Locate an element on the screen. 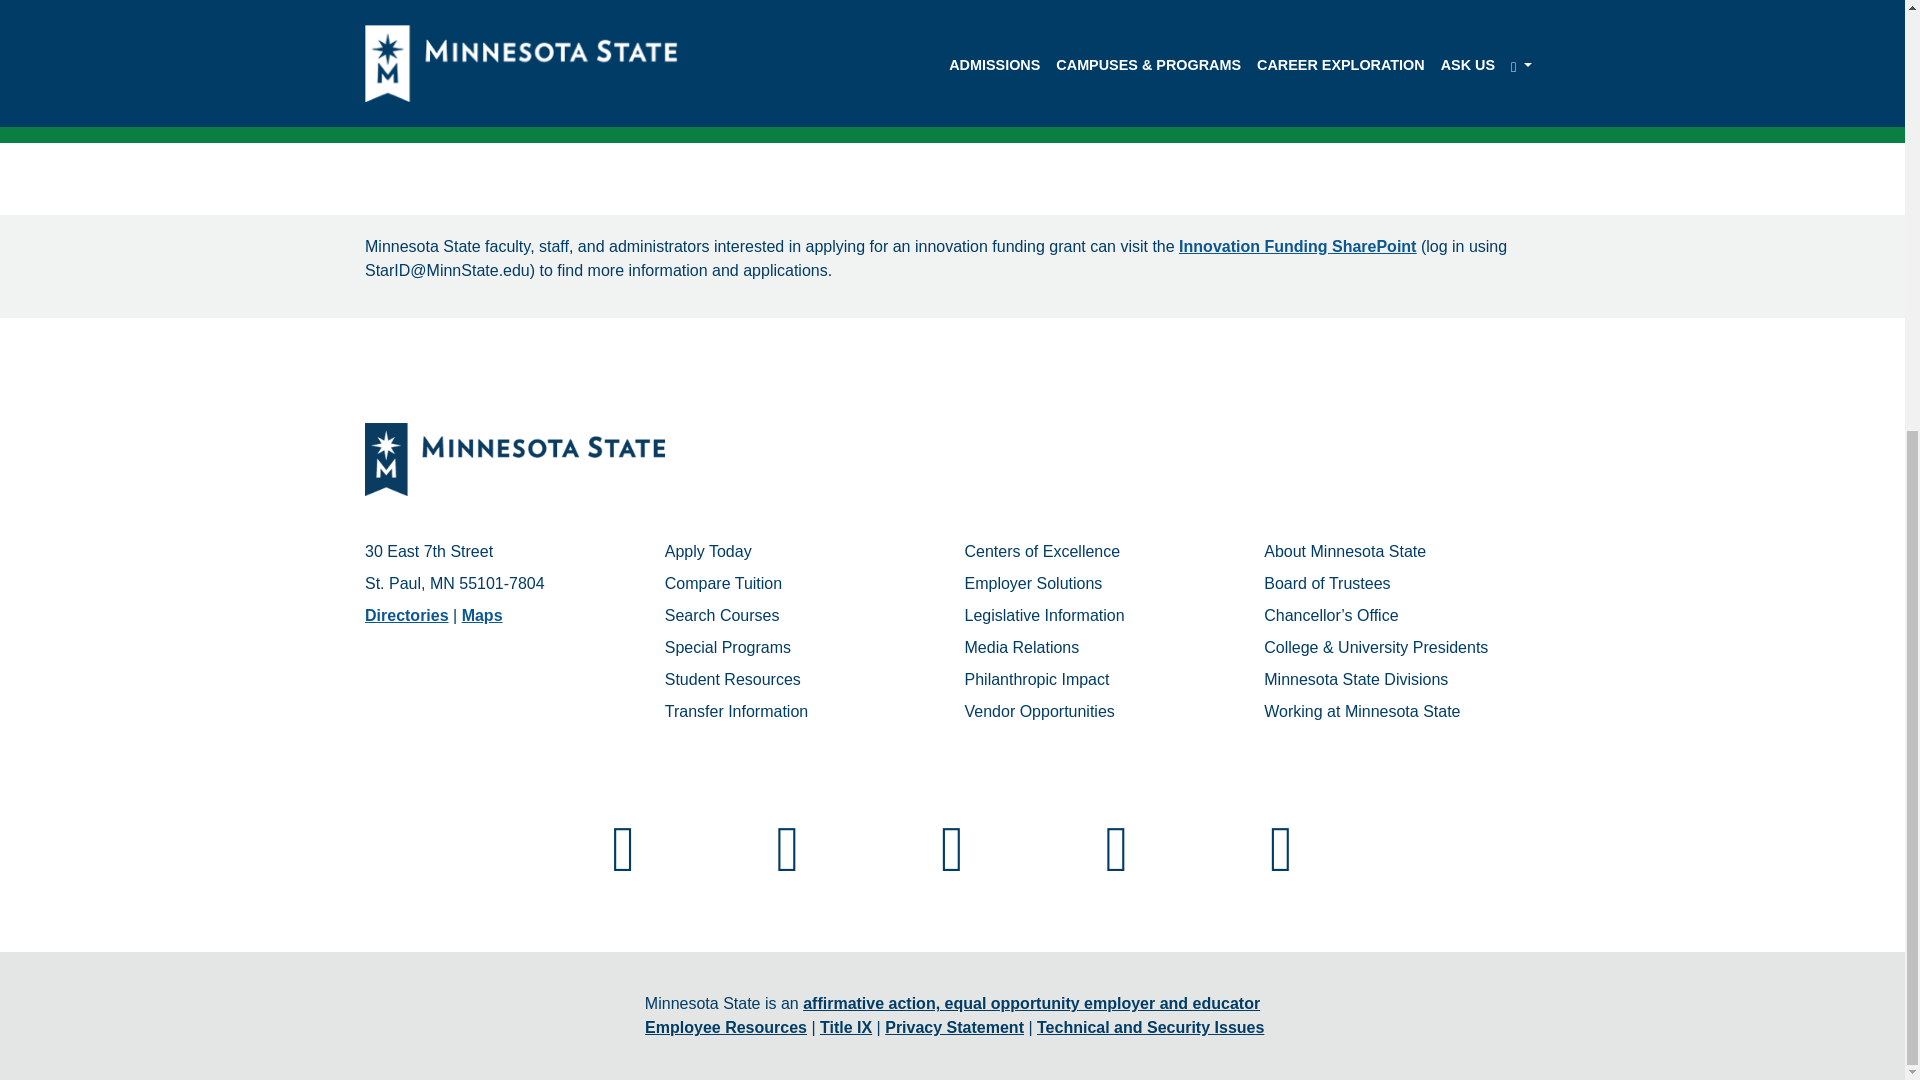 Image resolution: width=1920 pixels, height=1080 pixels. Facebook is located at coordinates (624, 830).